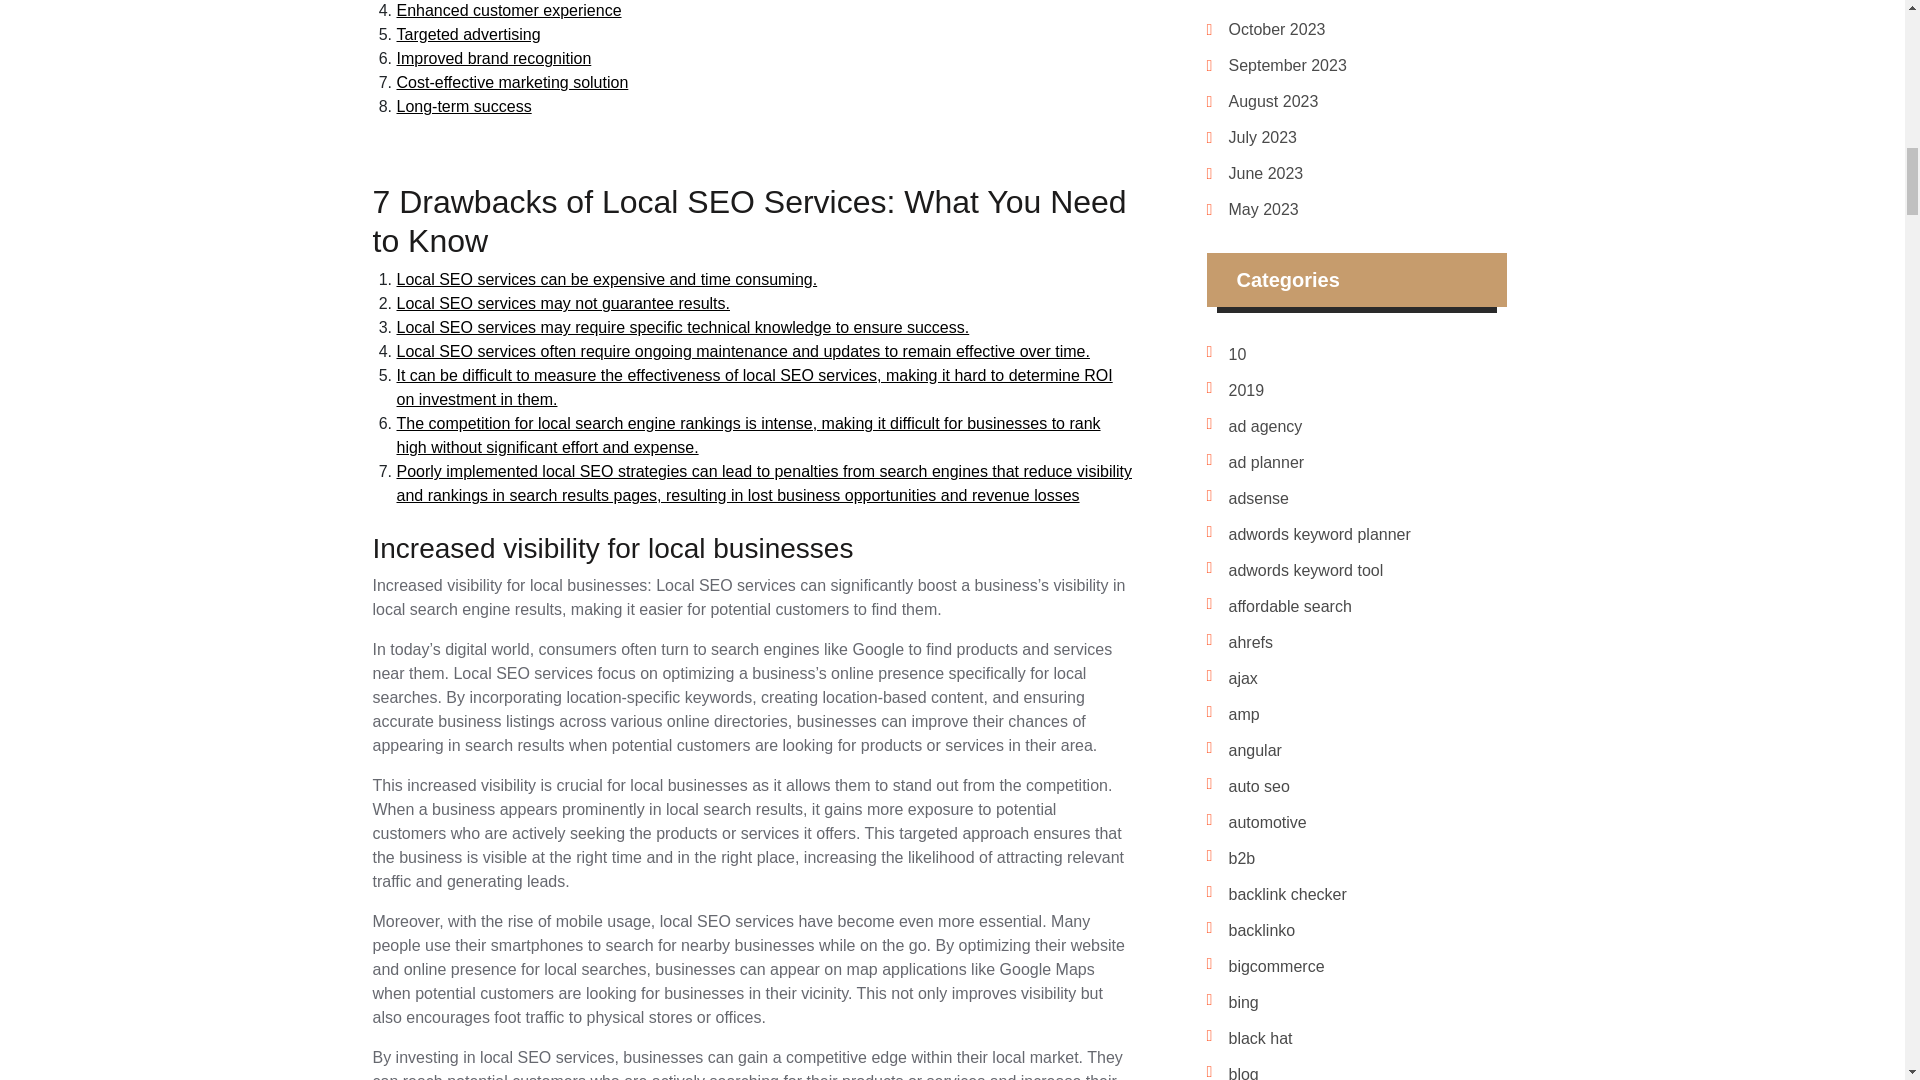 The width and height of the screenshot is (1920, 1080). Describe the element at coordinates (562, 303) in the screenshot. I see `Local SEO services may not guarantee results.` at that location.